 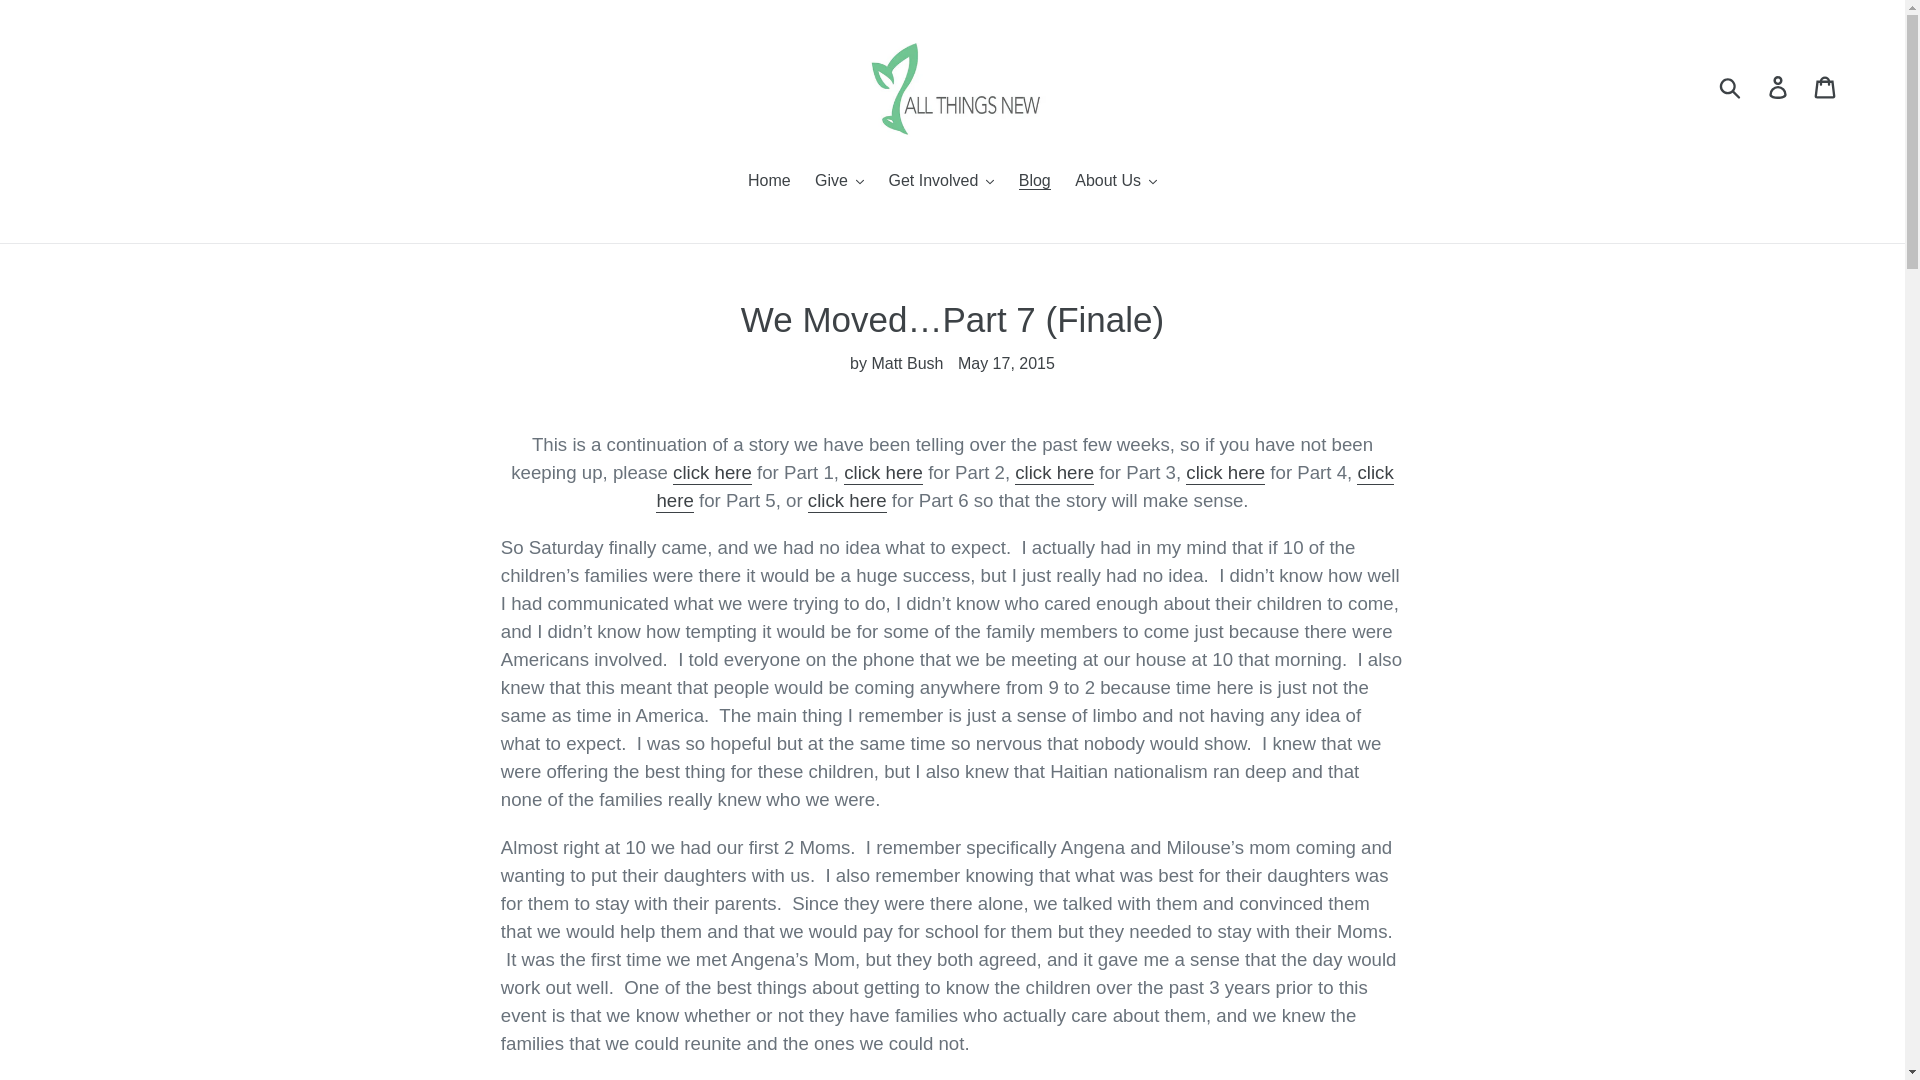 I want to click on Cart, so click(x=1826, y=86).